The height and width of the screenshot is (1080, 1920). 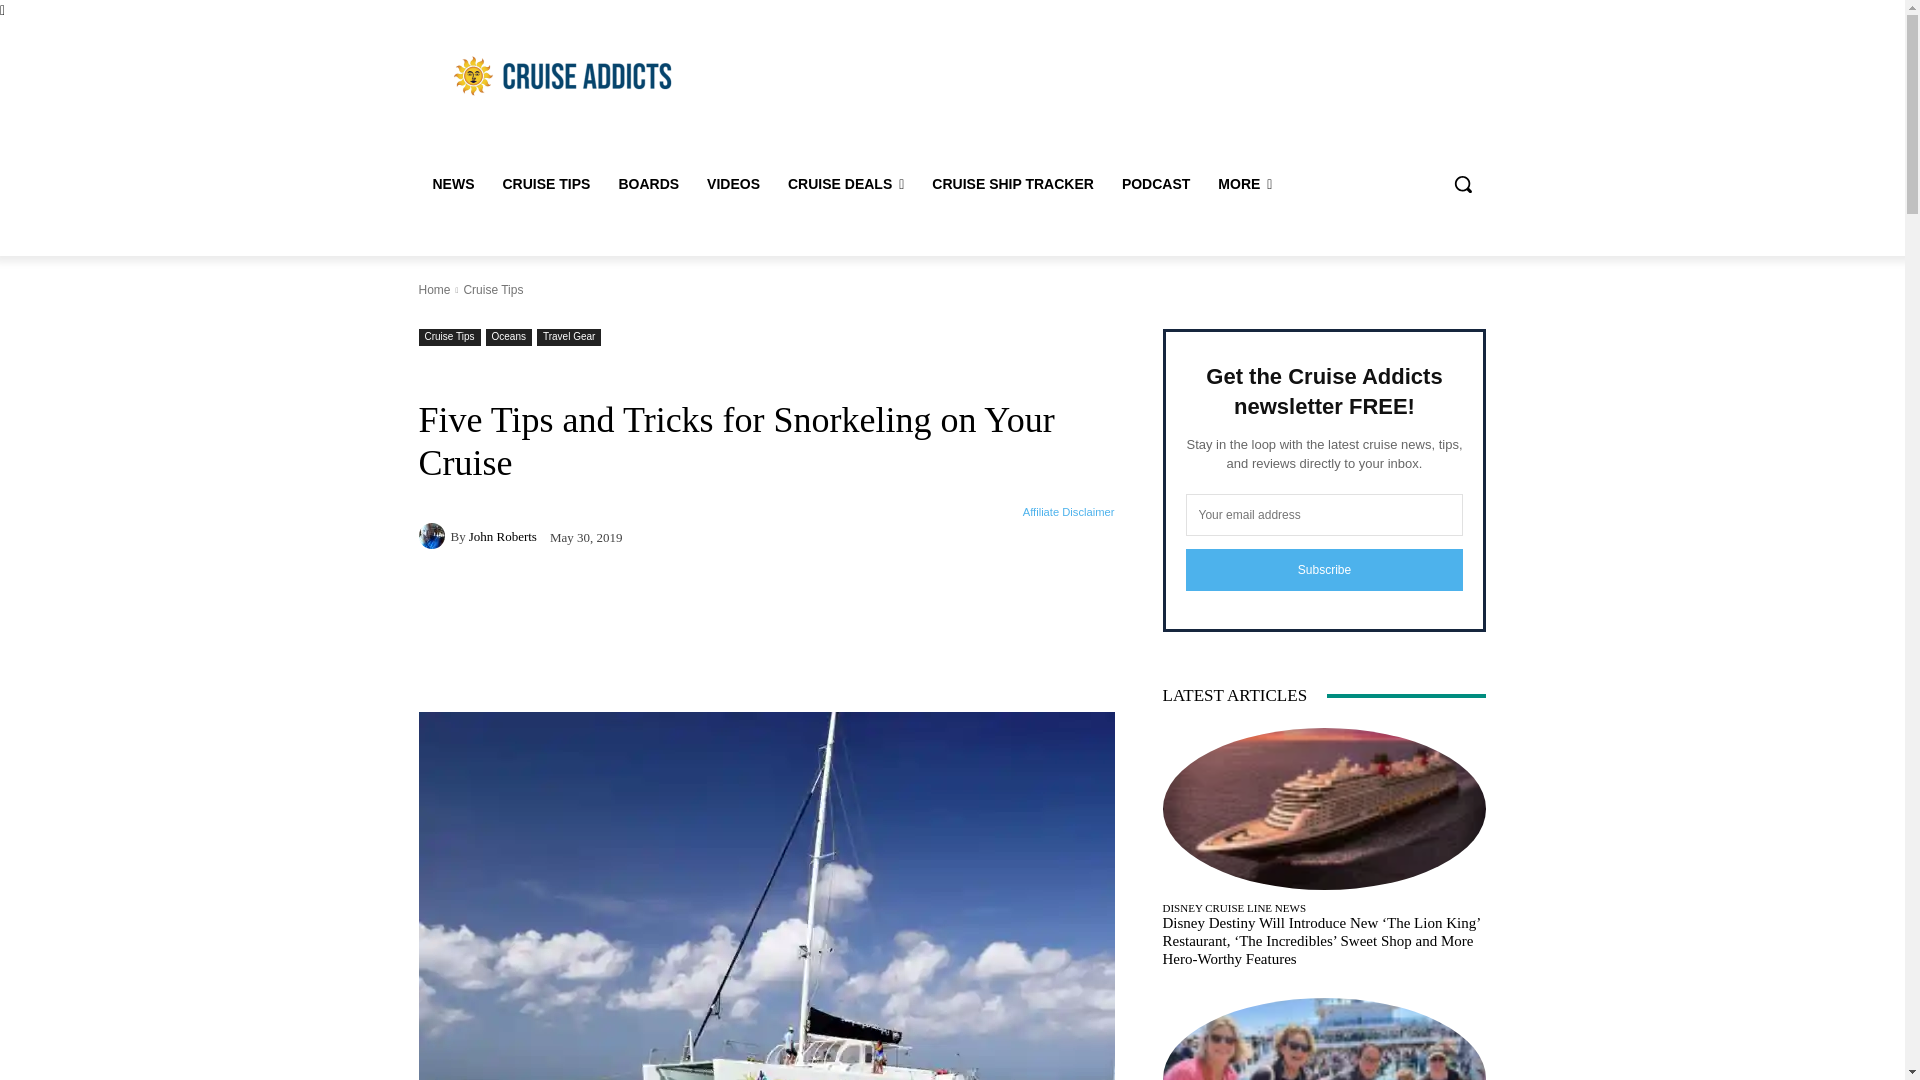 I want to click on News, so click(x=452, y=184).